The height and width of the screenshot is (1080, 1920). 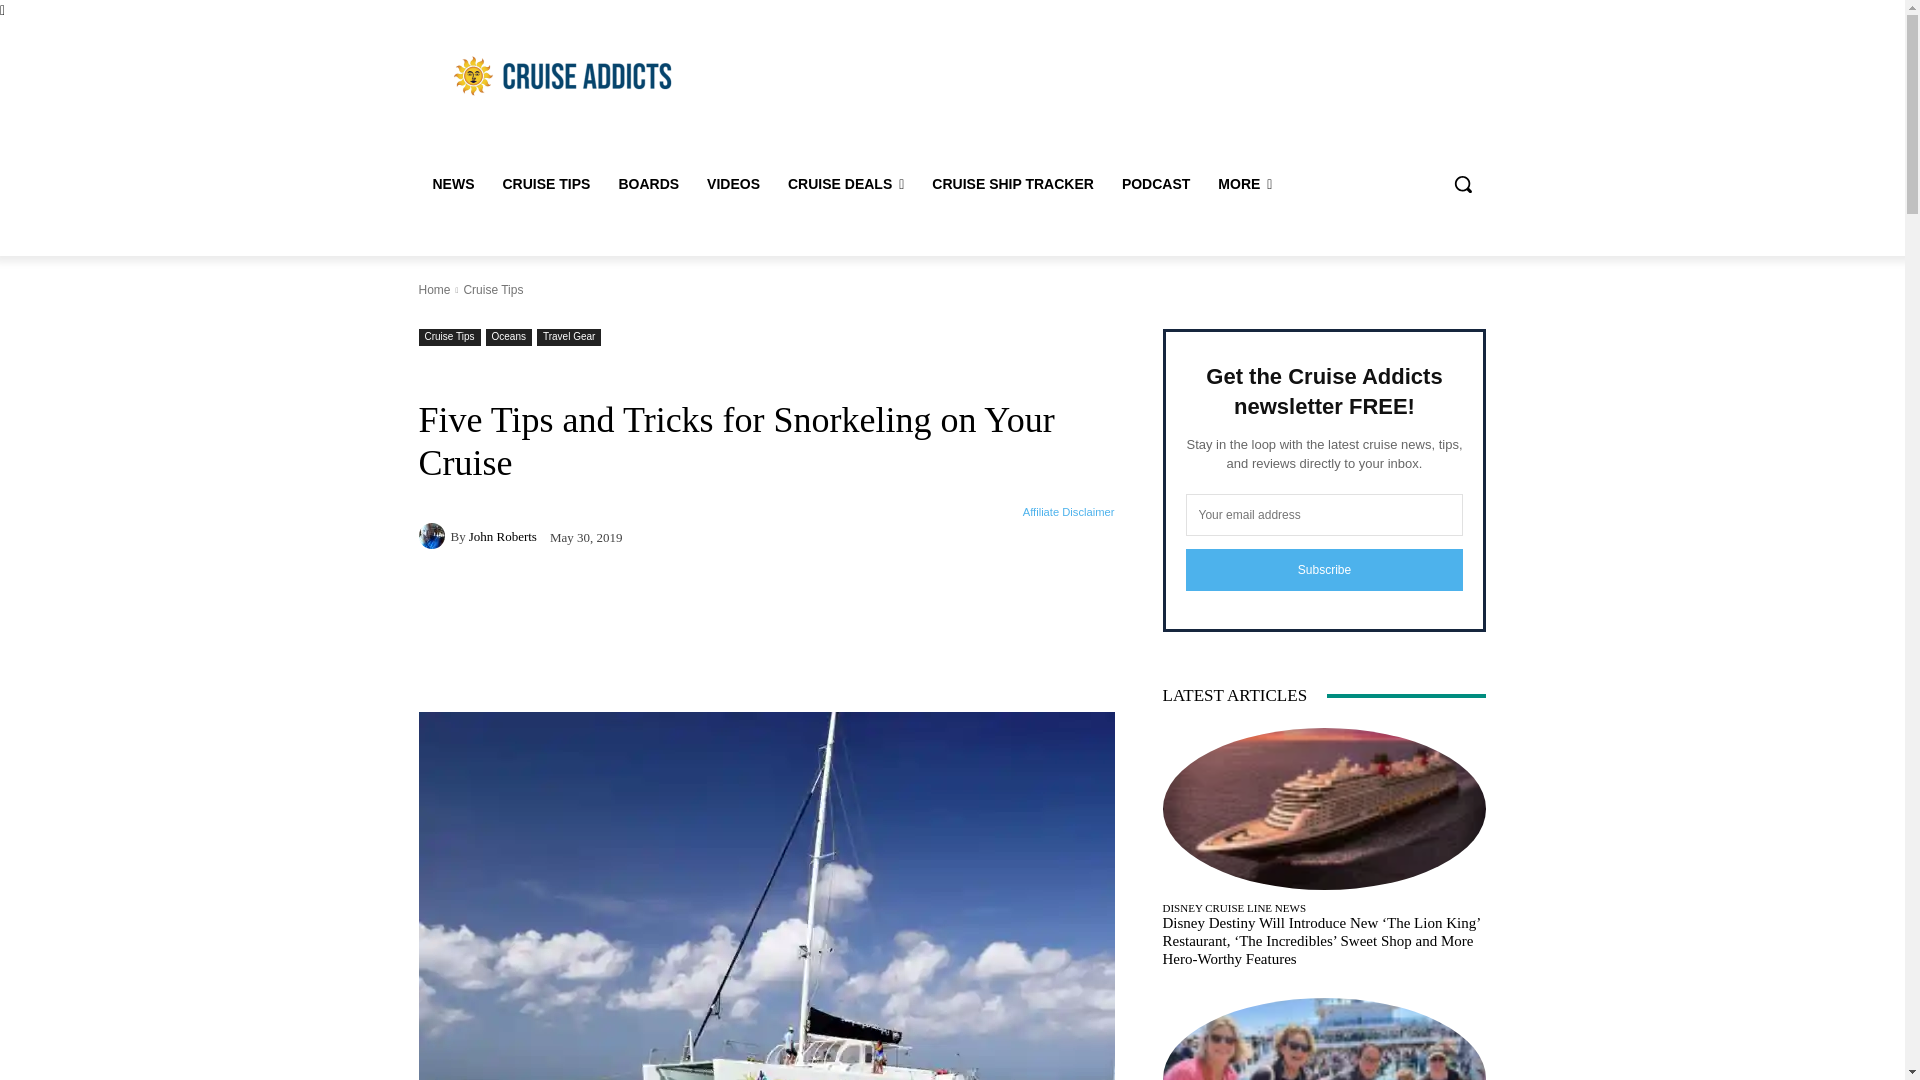 I want to click on News, so click(x=452, y=184).